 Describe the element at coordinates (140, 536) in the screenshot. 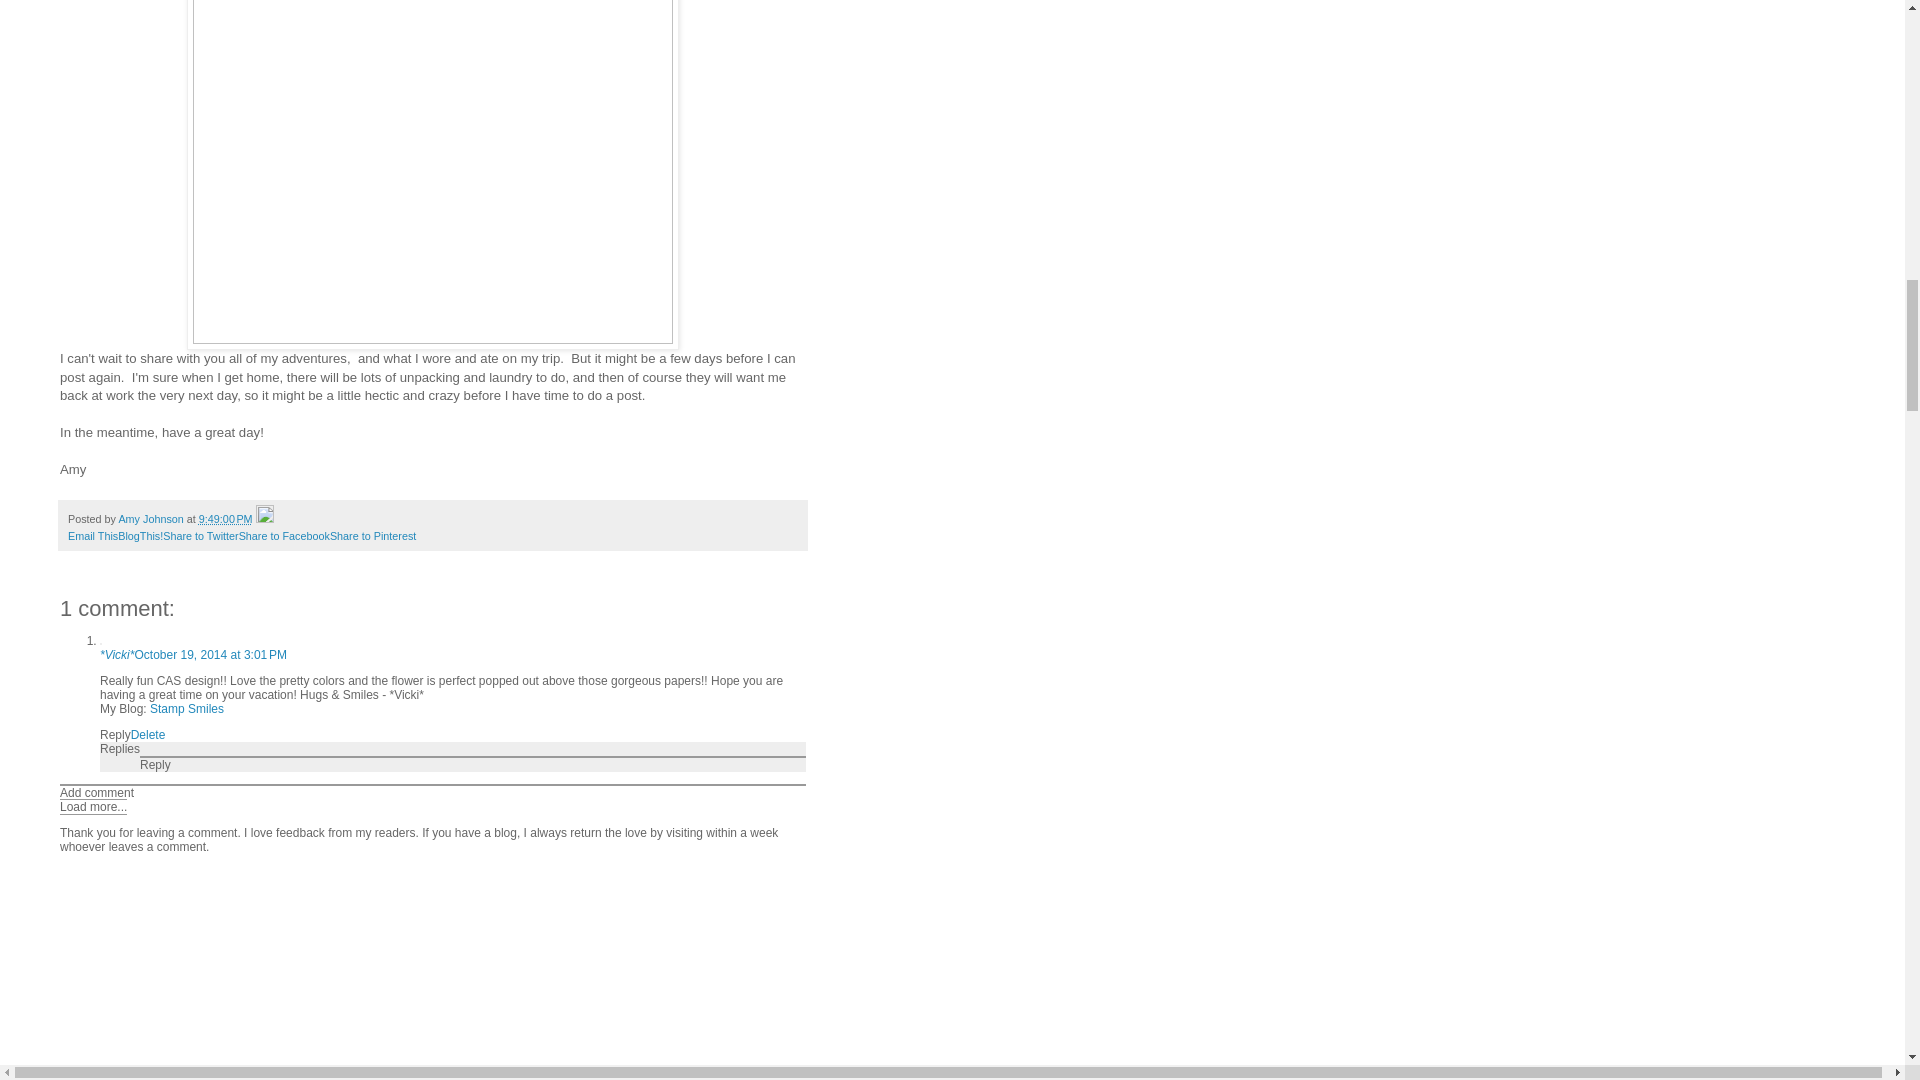

I see `BlogThis!` at that location.